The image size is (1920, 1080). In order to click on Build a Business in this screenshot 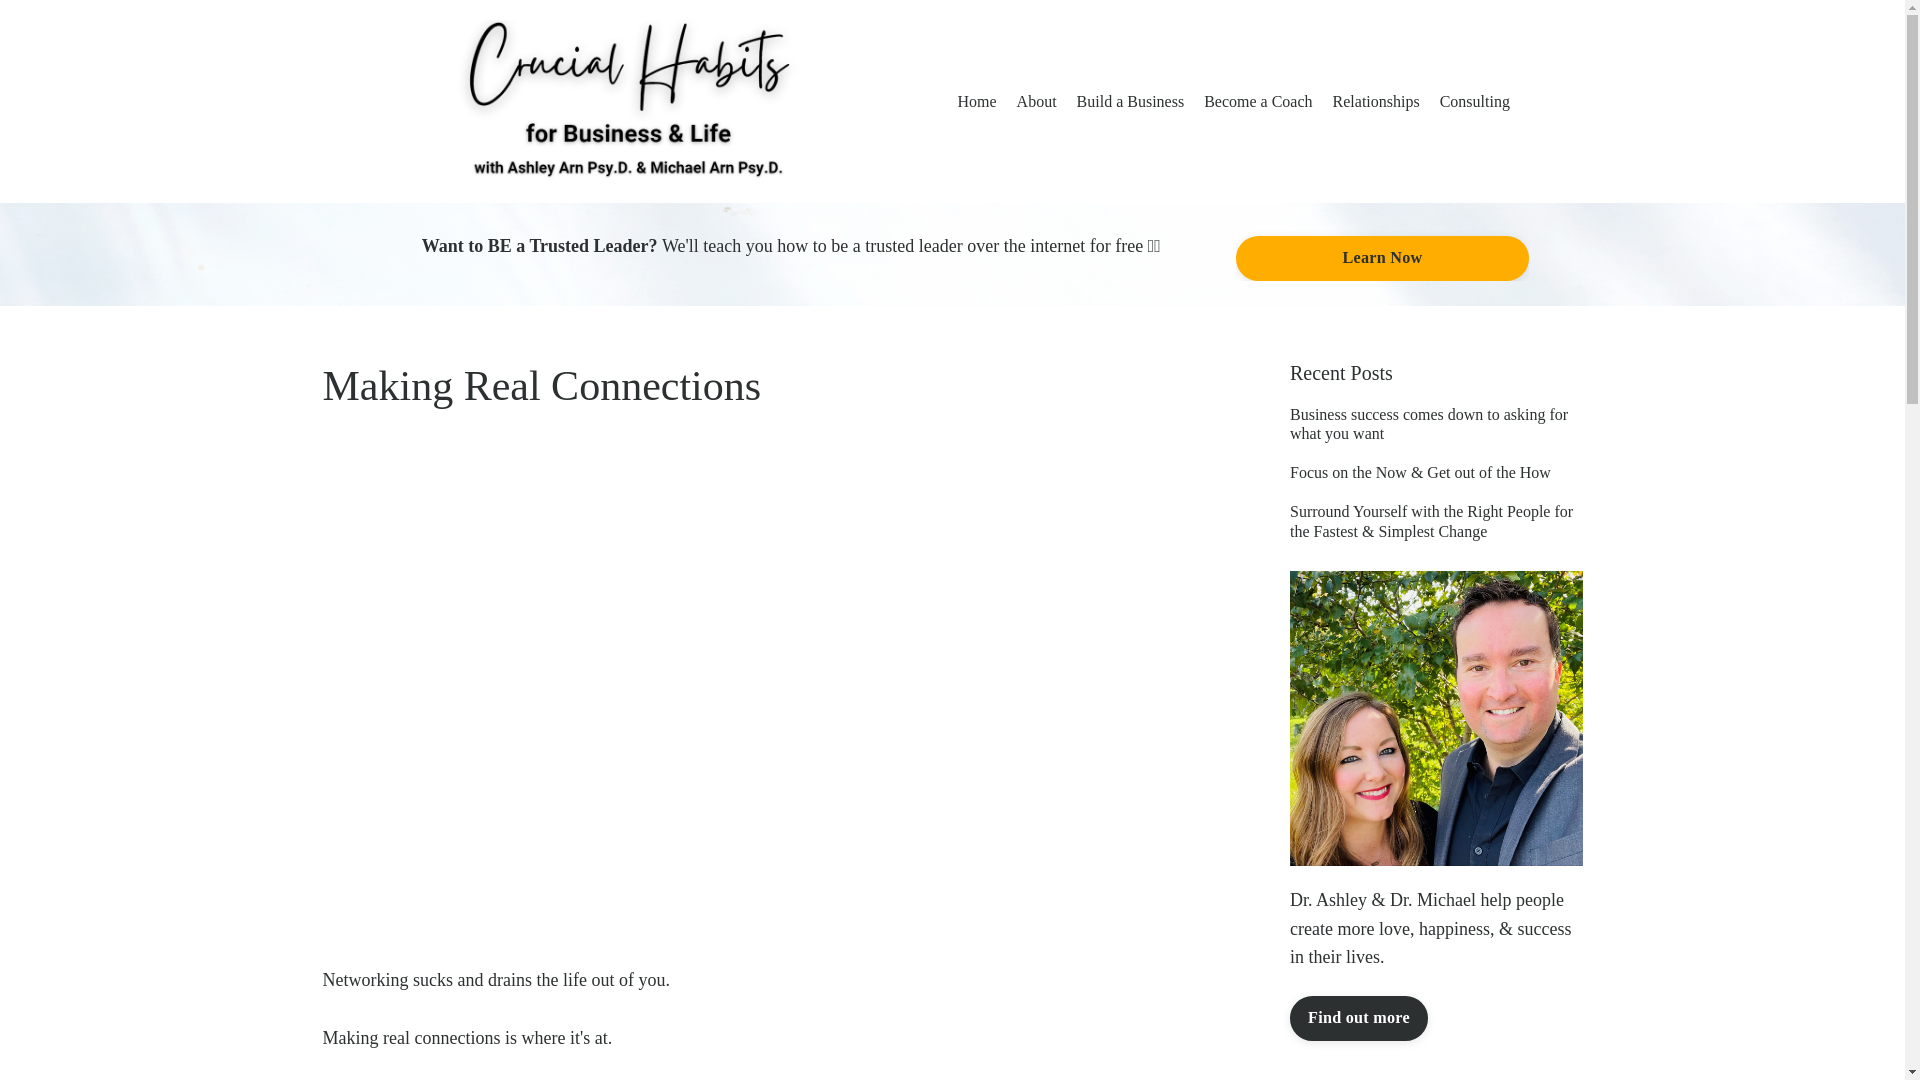, I will do `click(1130, 101)`.